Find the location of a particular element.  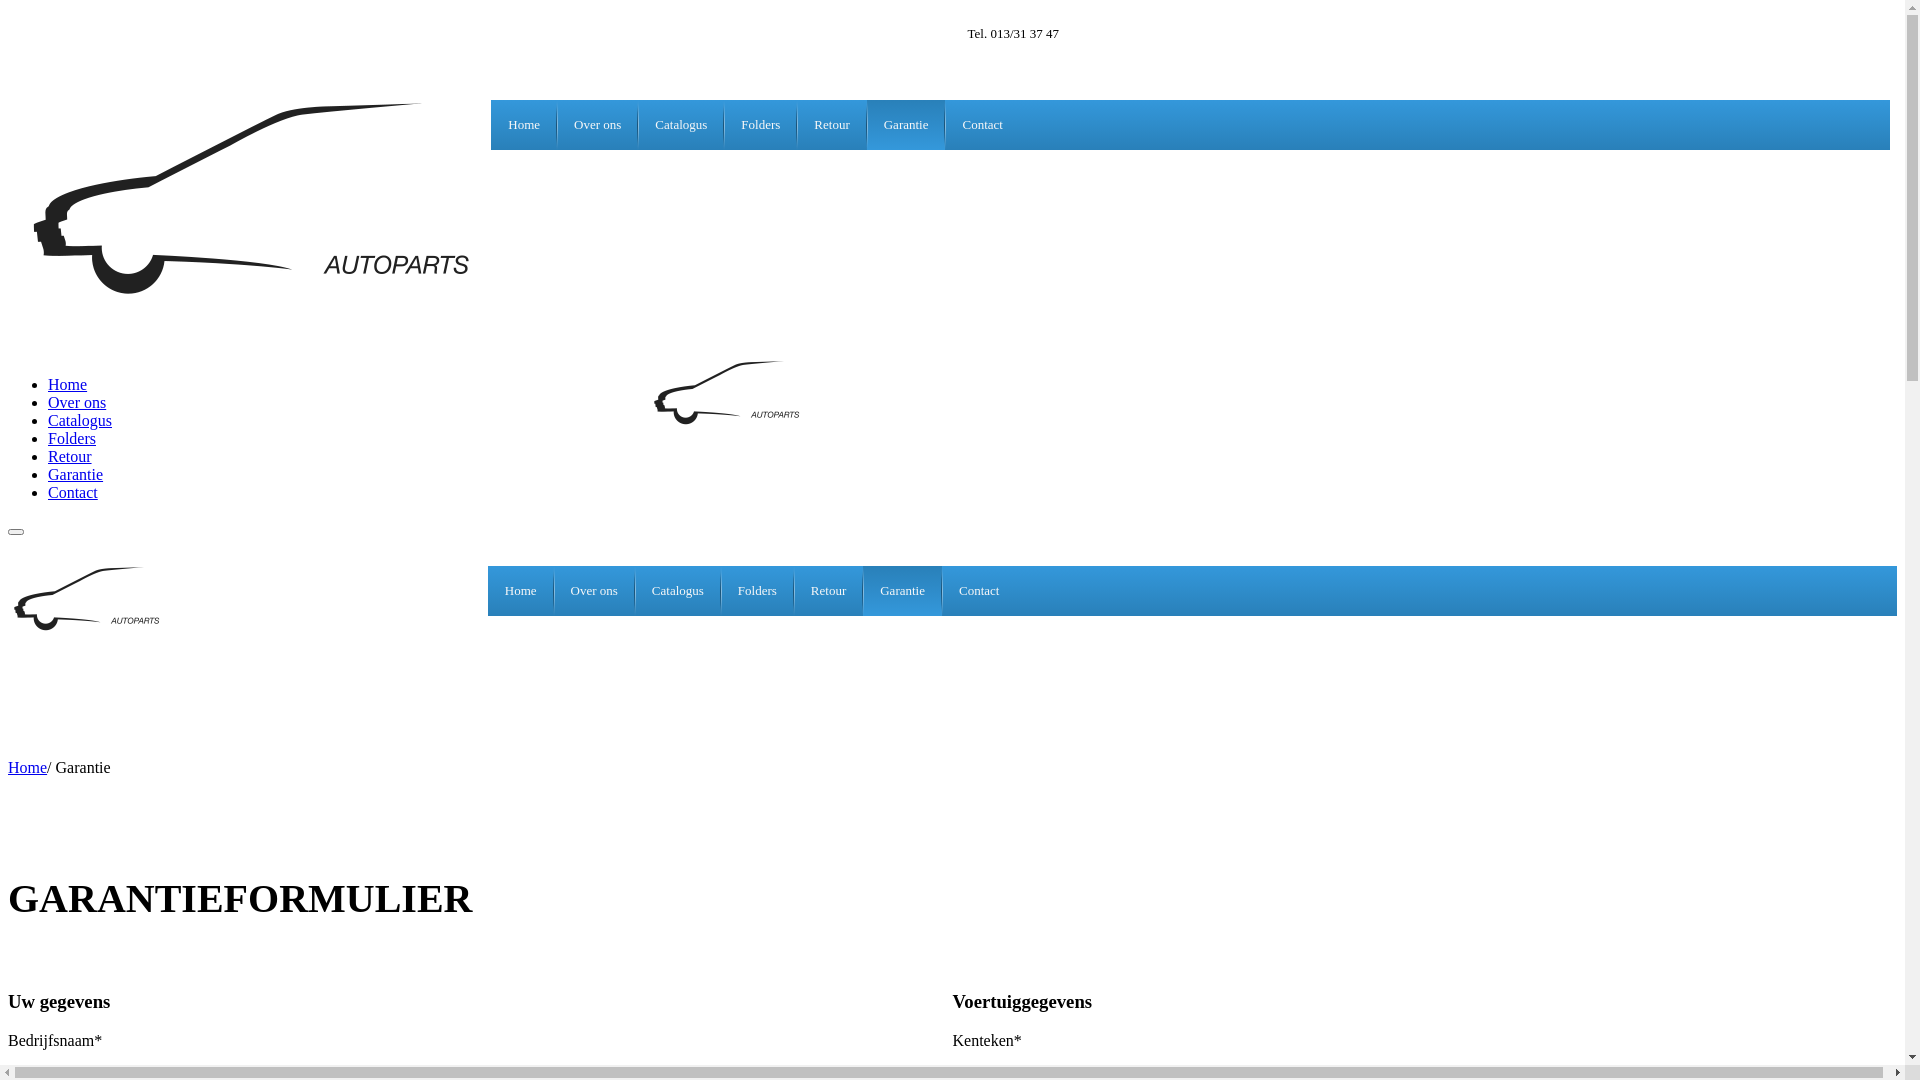

Autoparts B&V is located at coordinates (93, 630).